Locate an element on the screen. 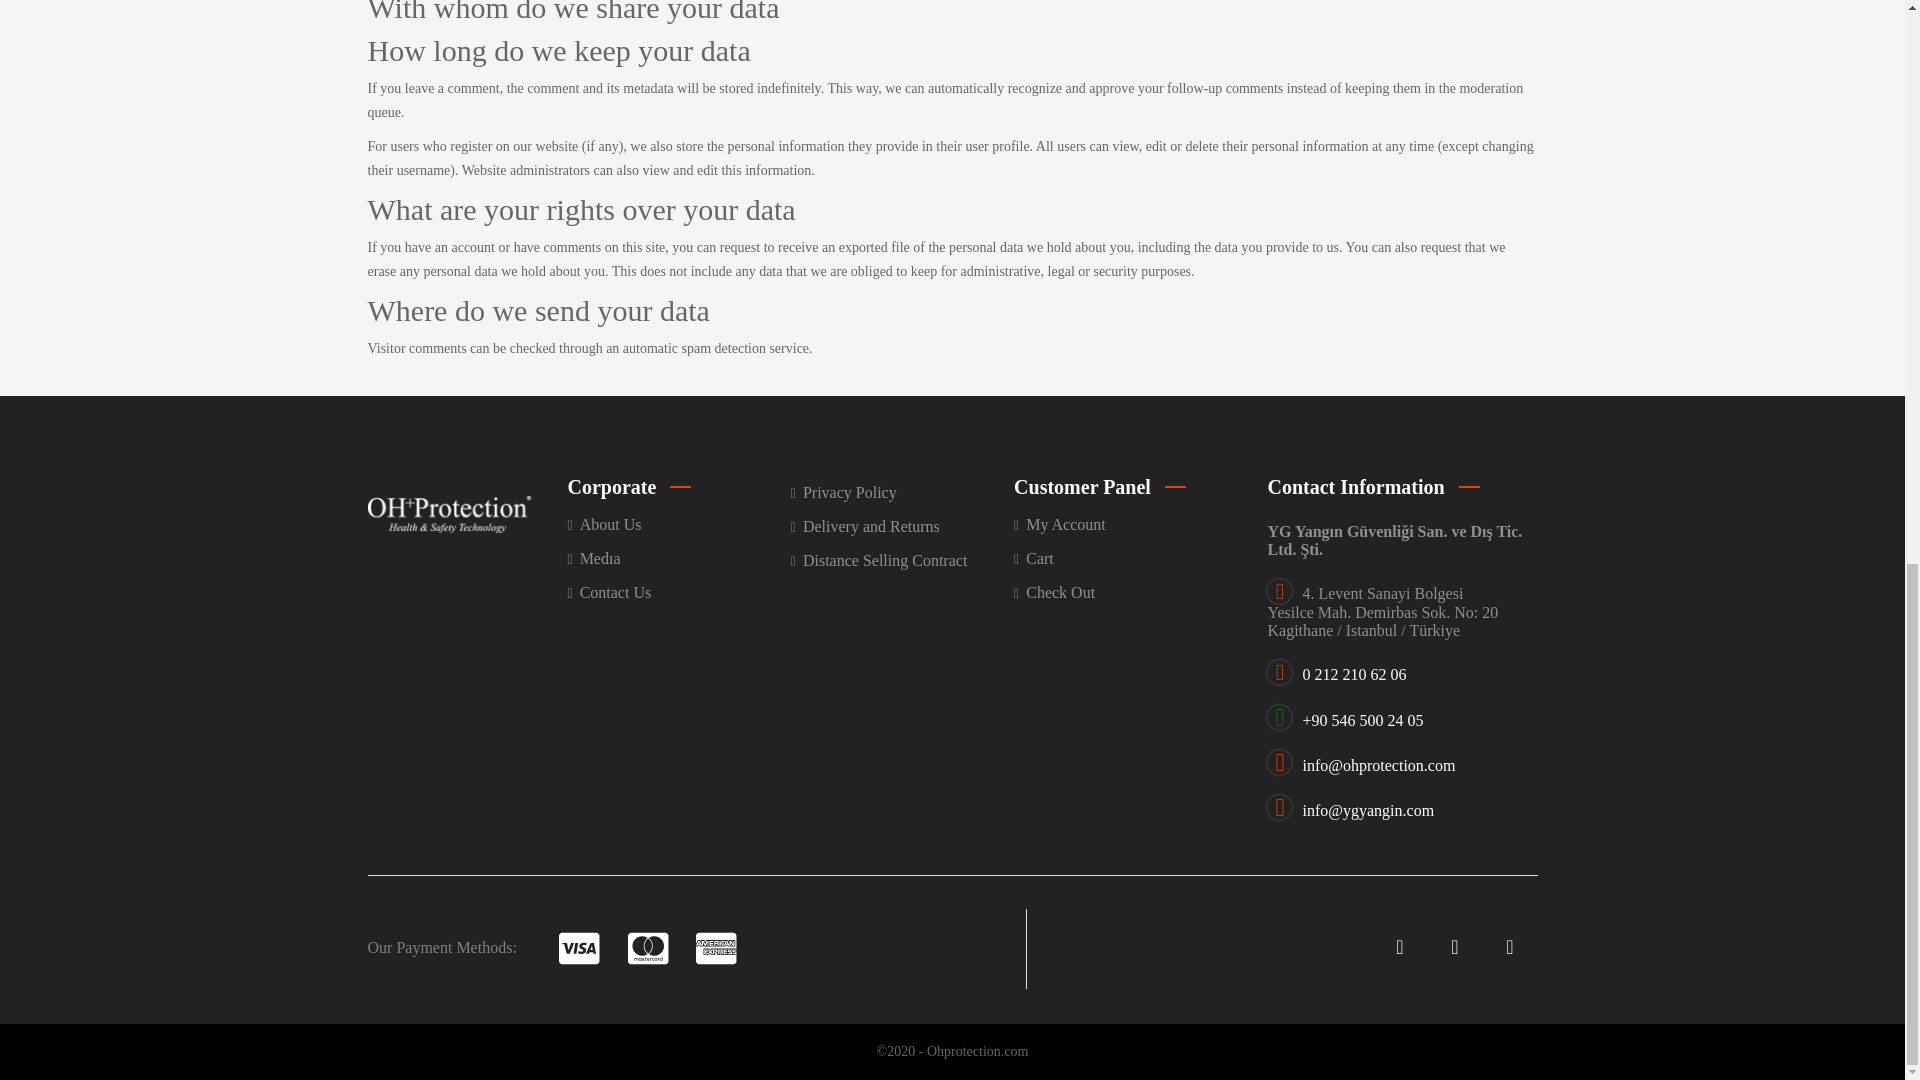 The width and height of the screenshot is (1920, 1080). Instagram is located at coordinates (1509, 946).